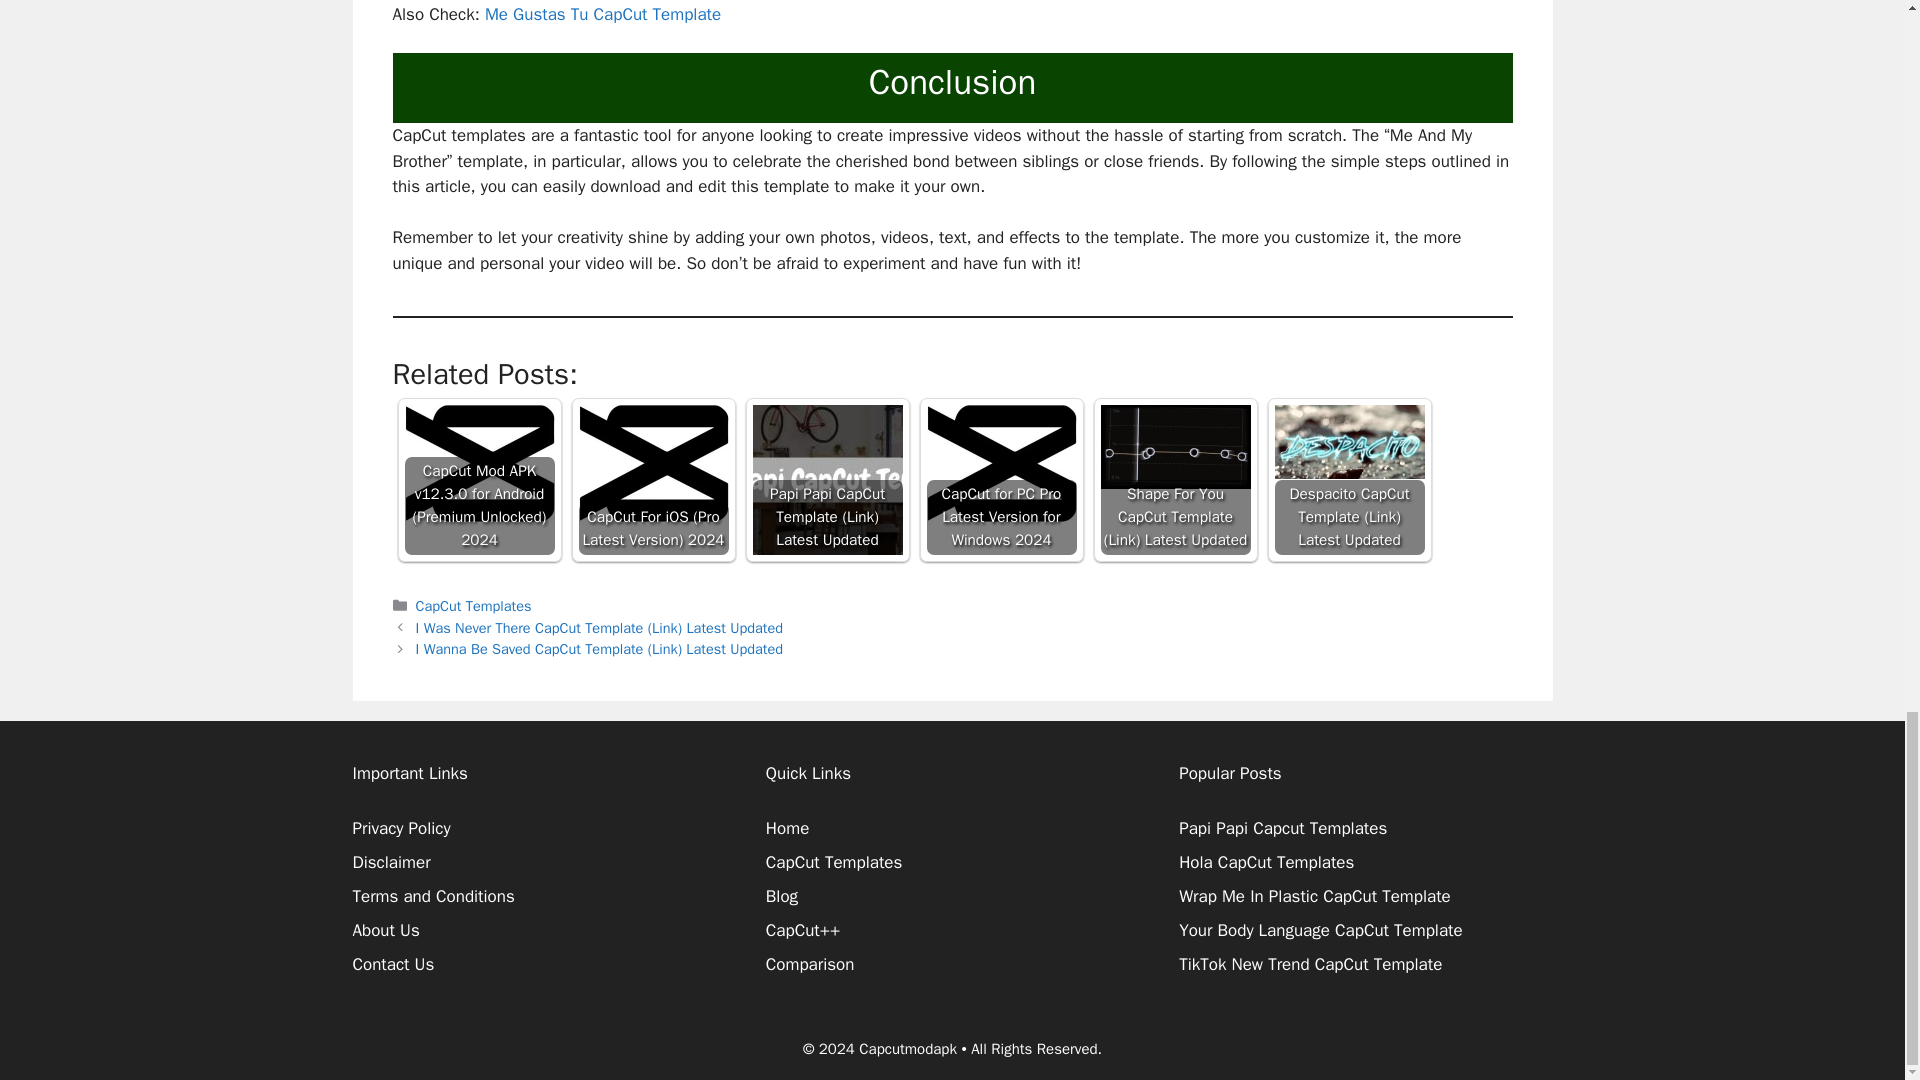 This screenshot has width=1920, height=1080. Describe the element at coordinates (384, 930) in the screenshot. I see `About Us` at that location.